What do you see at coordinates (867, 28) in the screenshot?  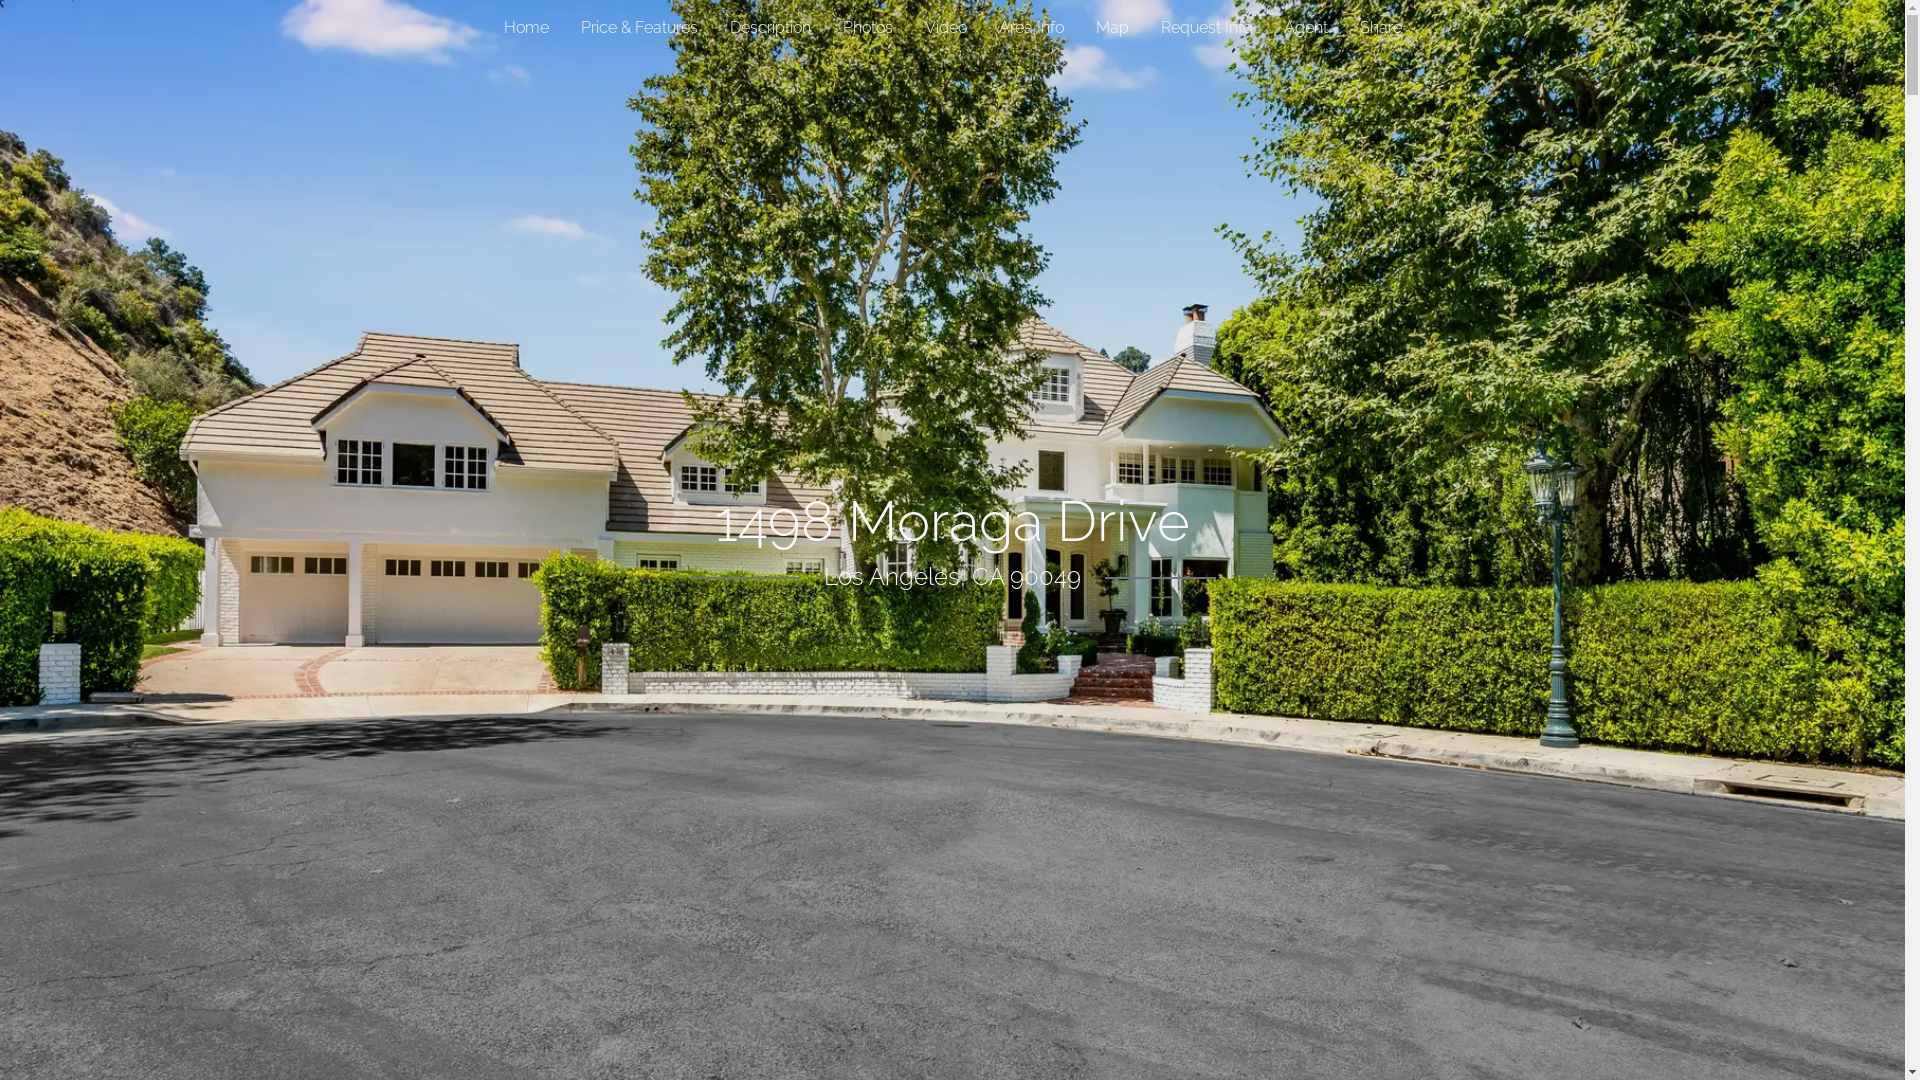 I see `Photos` at bounding box center [867, 28].